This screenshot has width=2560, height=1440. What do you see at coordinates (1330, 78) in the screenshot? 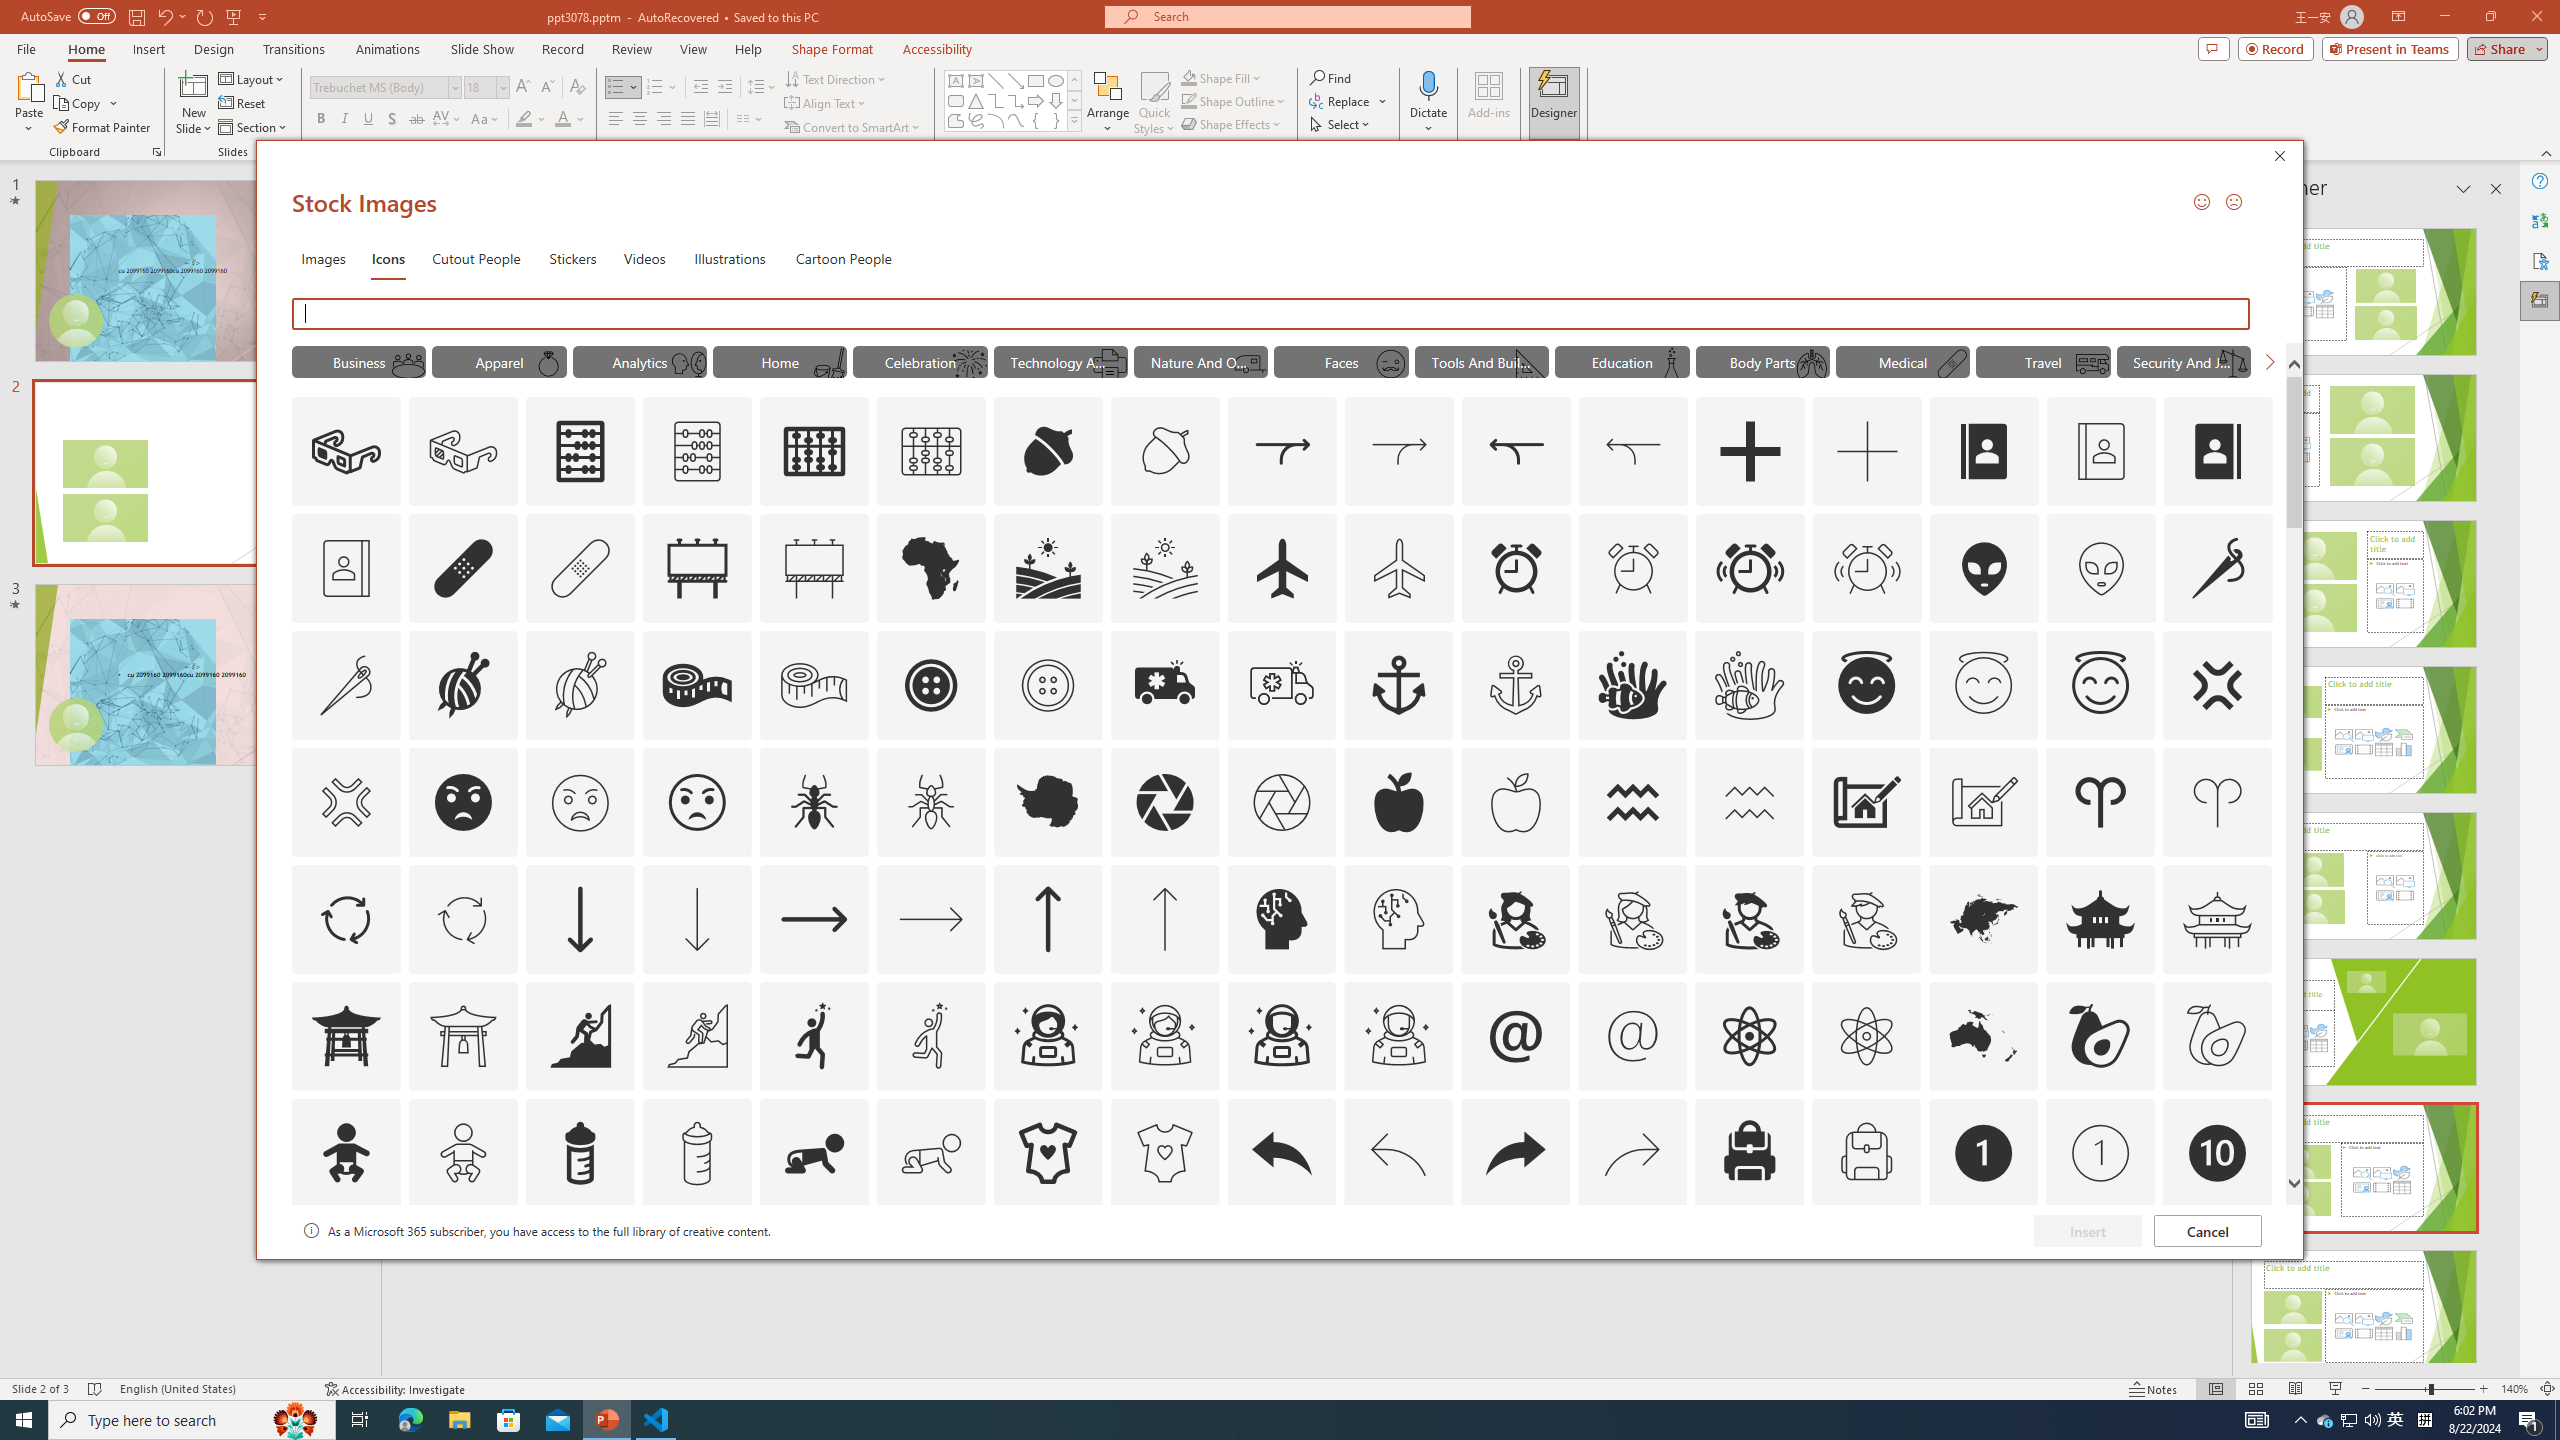
I see `Find...` at bounding box center [1330, 78].